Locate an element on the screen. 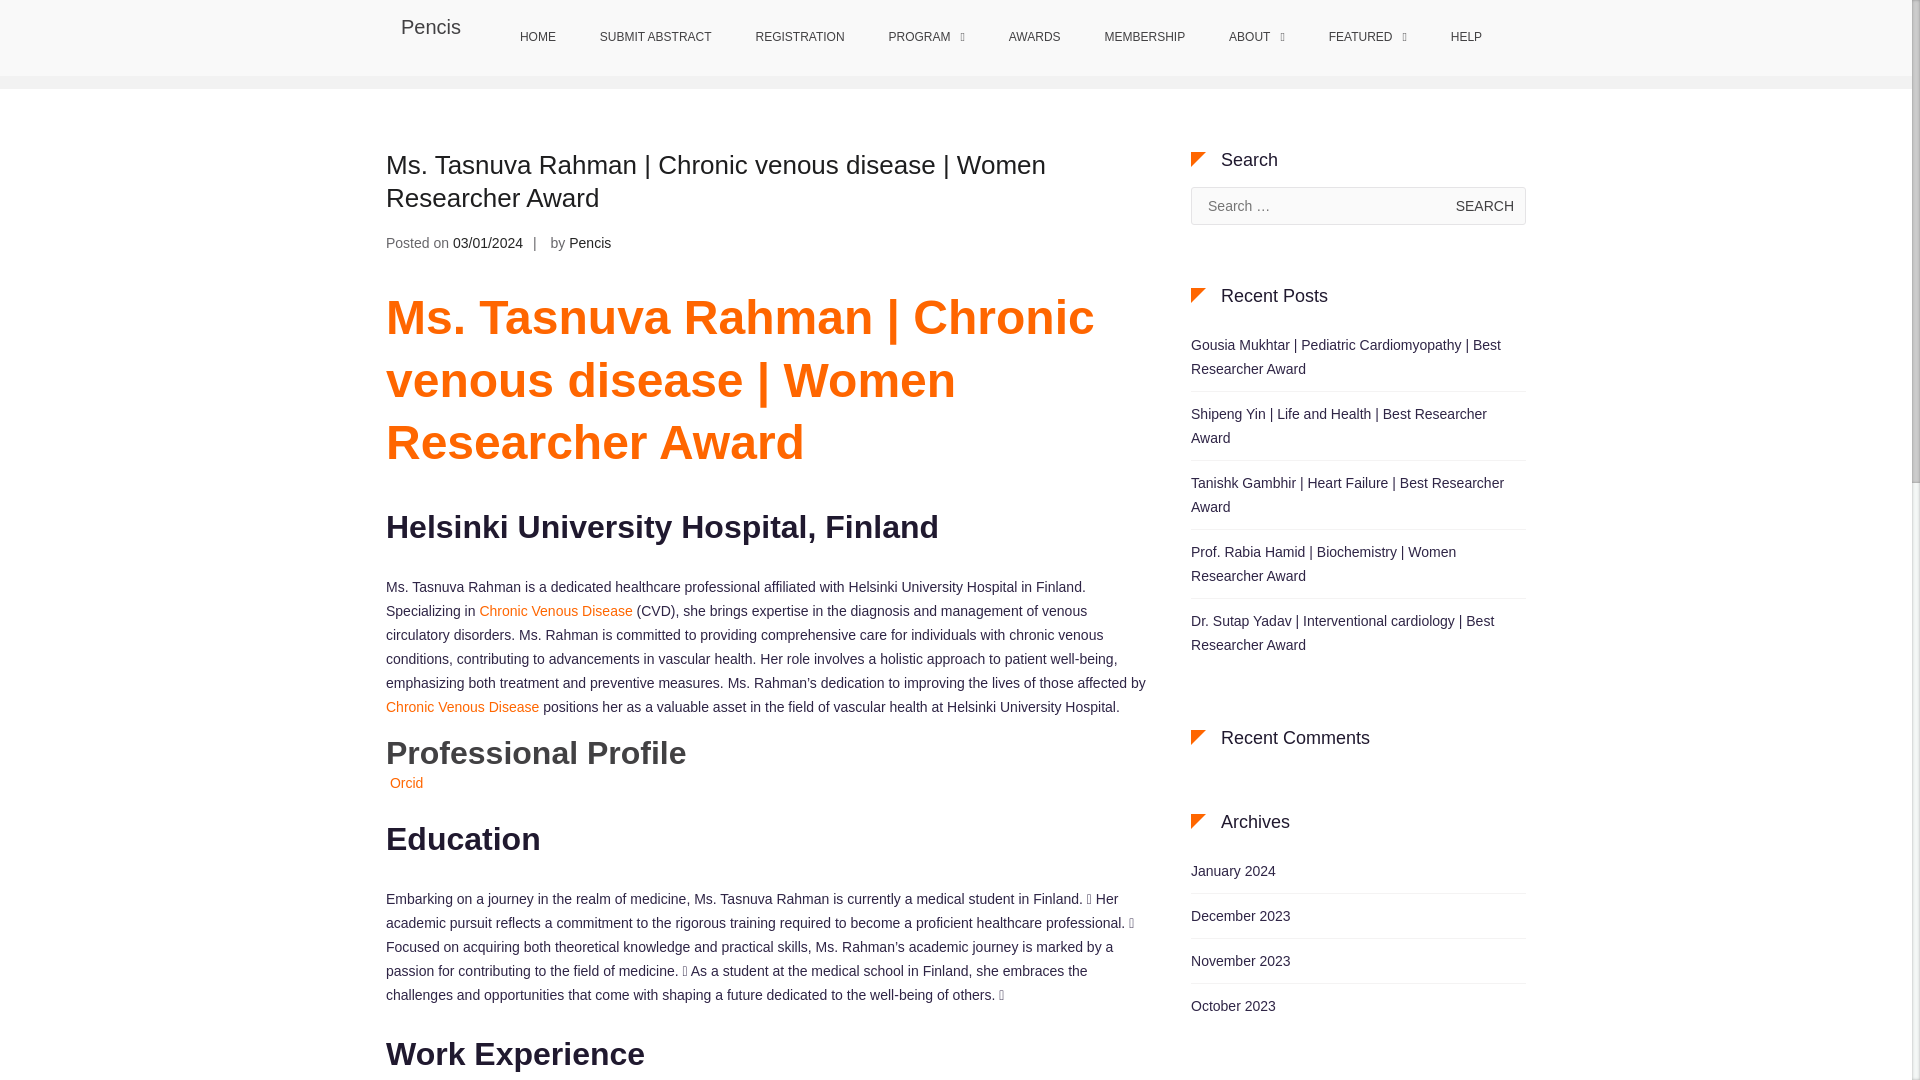 This screenshot has height=1080, width=1920.  Orcid is located at coordinates (404, 782).